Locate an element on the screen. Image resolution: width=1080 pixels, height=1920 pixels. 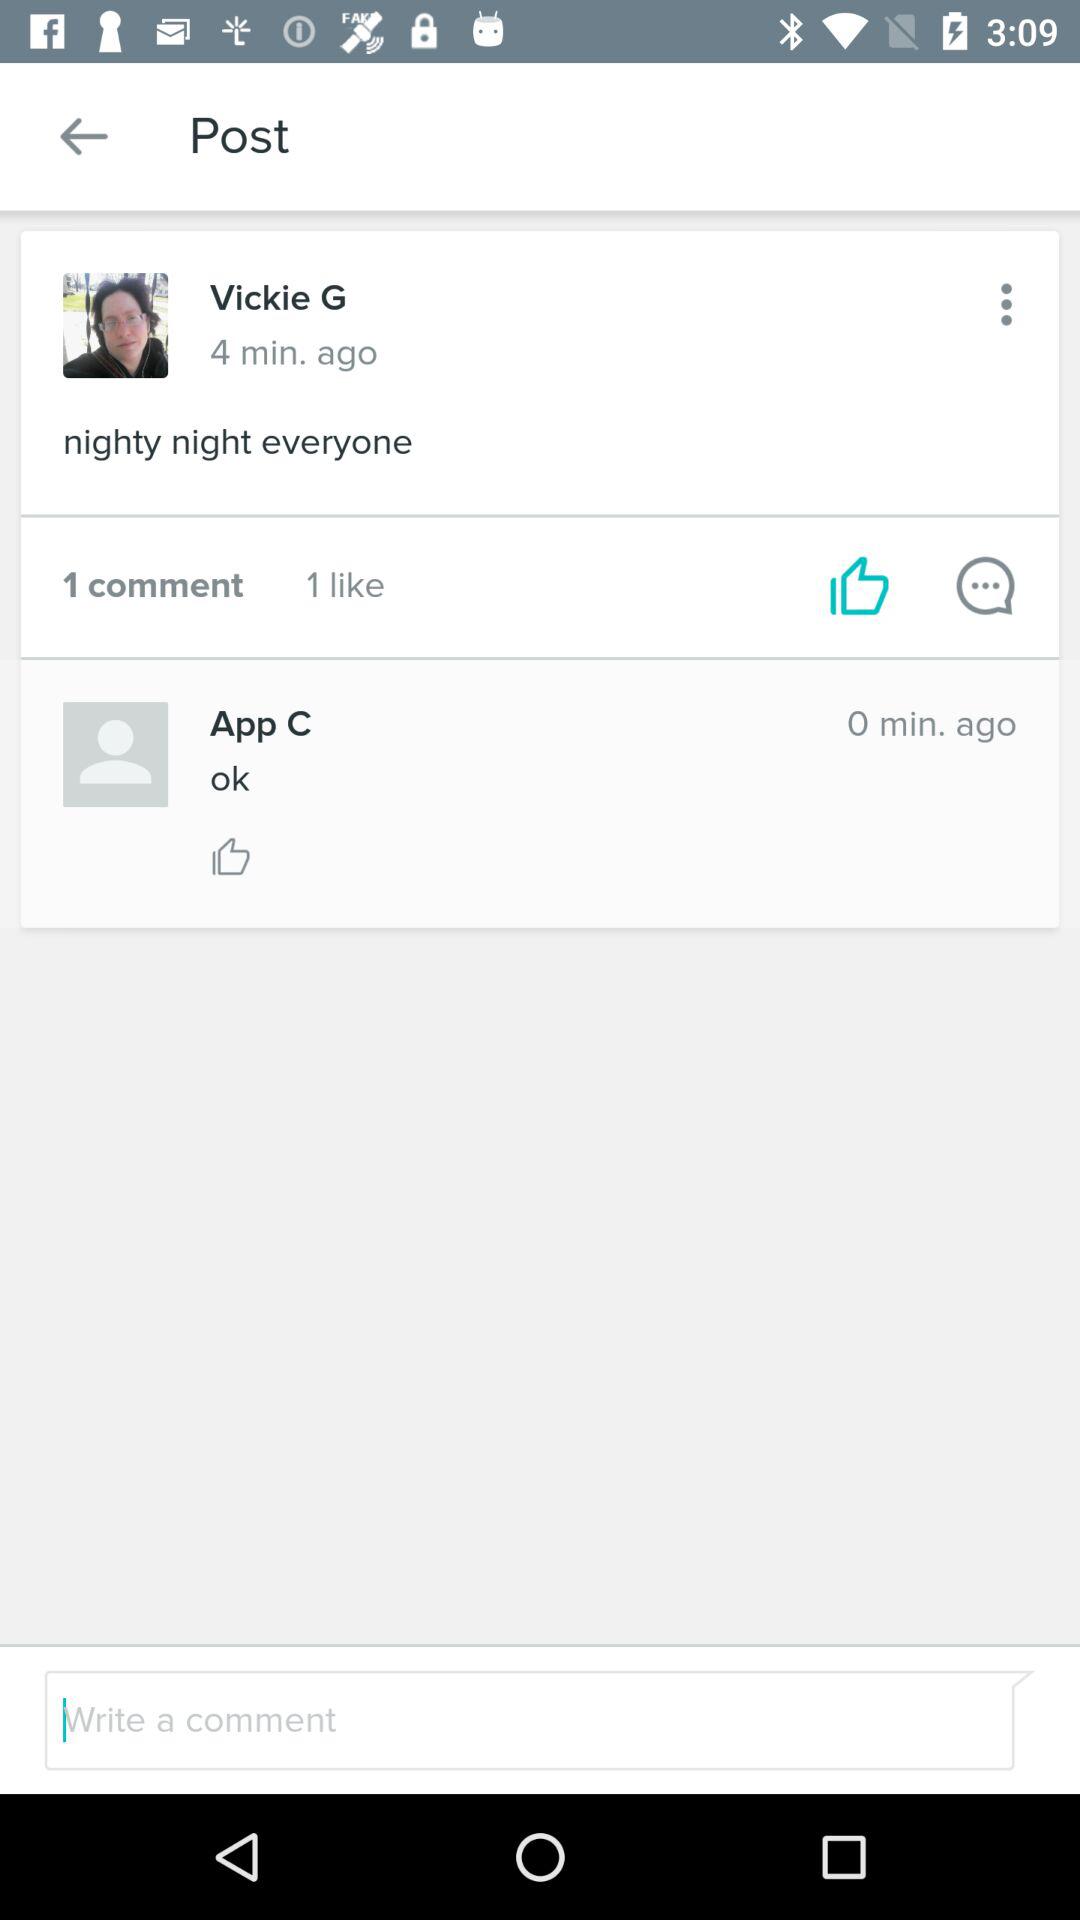
swipe to app c is located at coordinates (507, 724).